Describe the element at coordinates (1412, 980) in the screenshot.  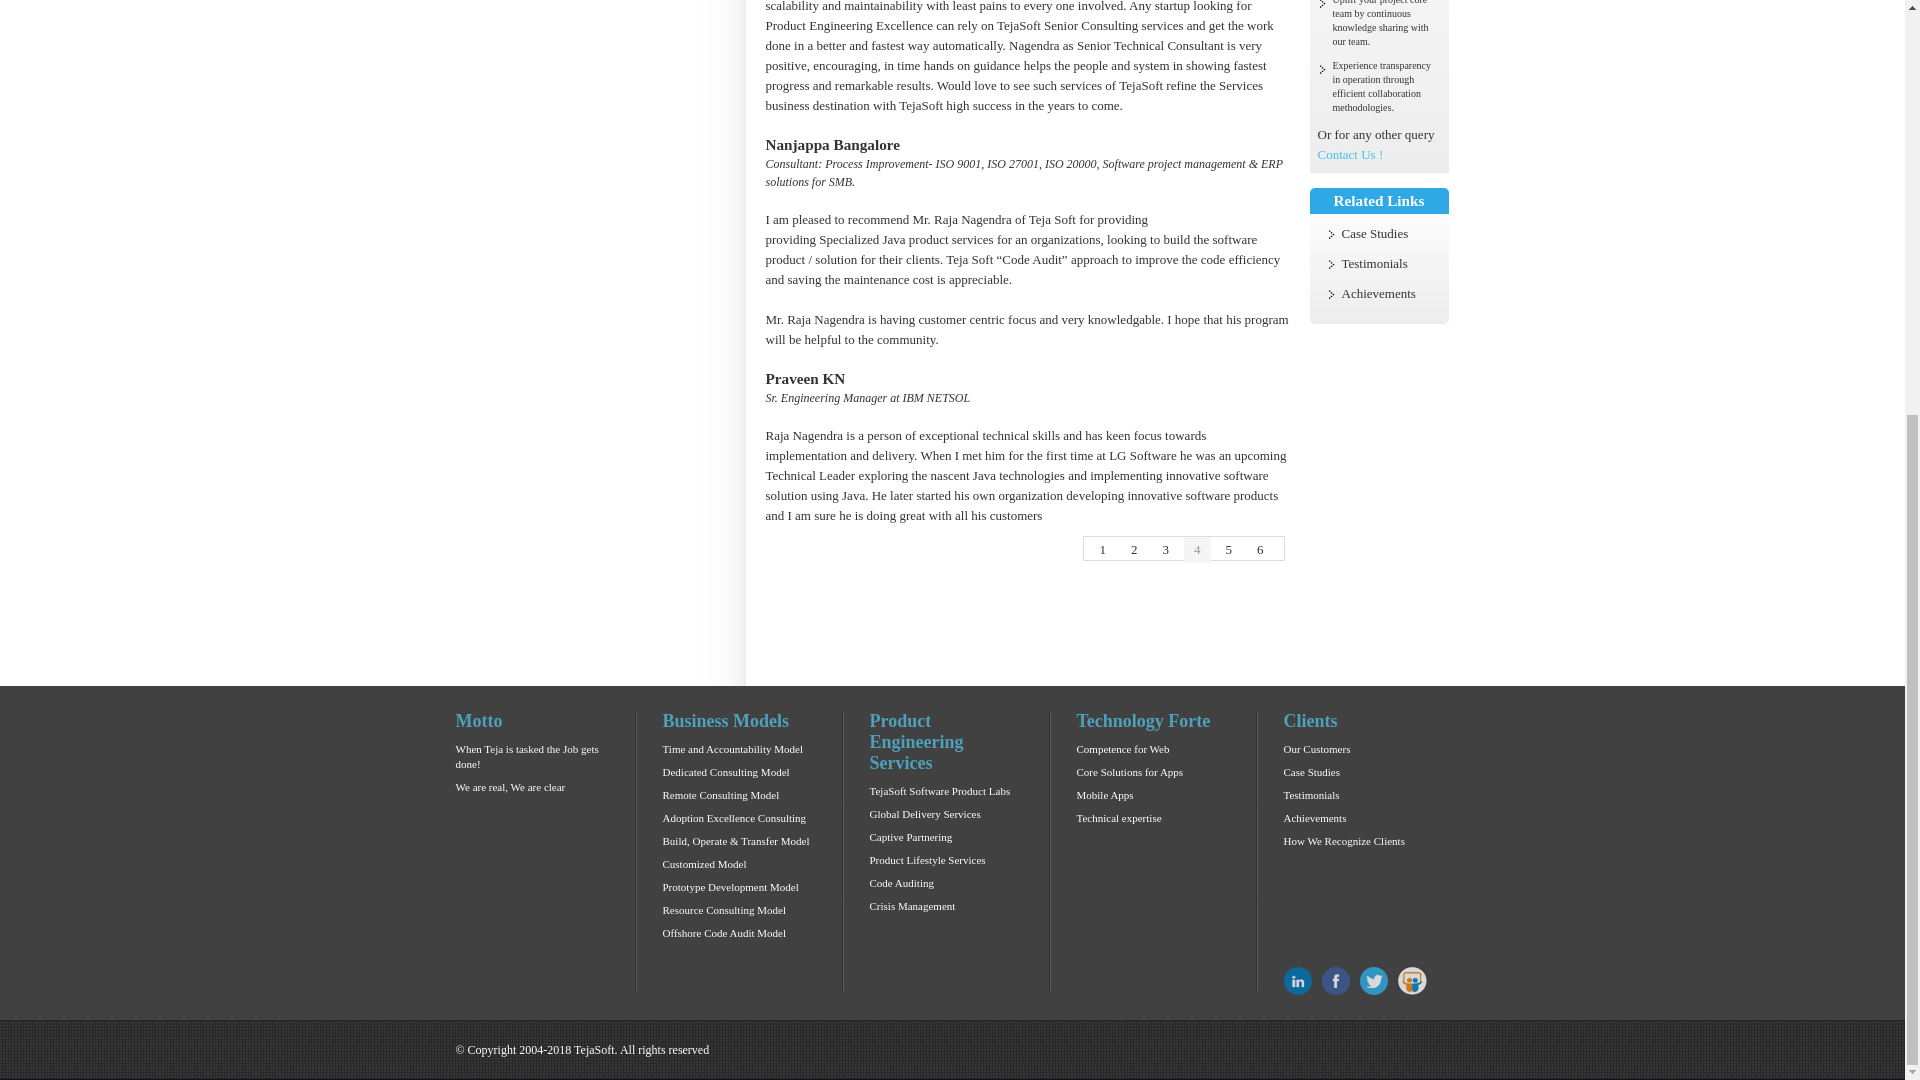
I see `Find Us on Slide Share` at that location.